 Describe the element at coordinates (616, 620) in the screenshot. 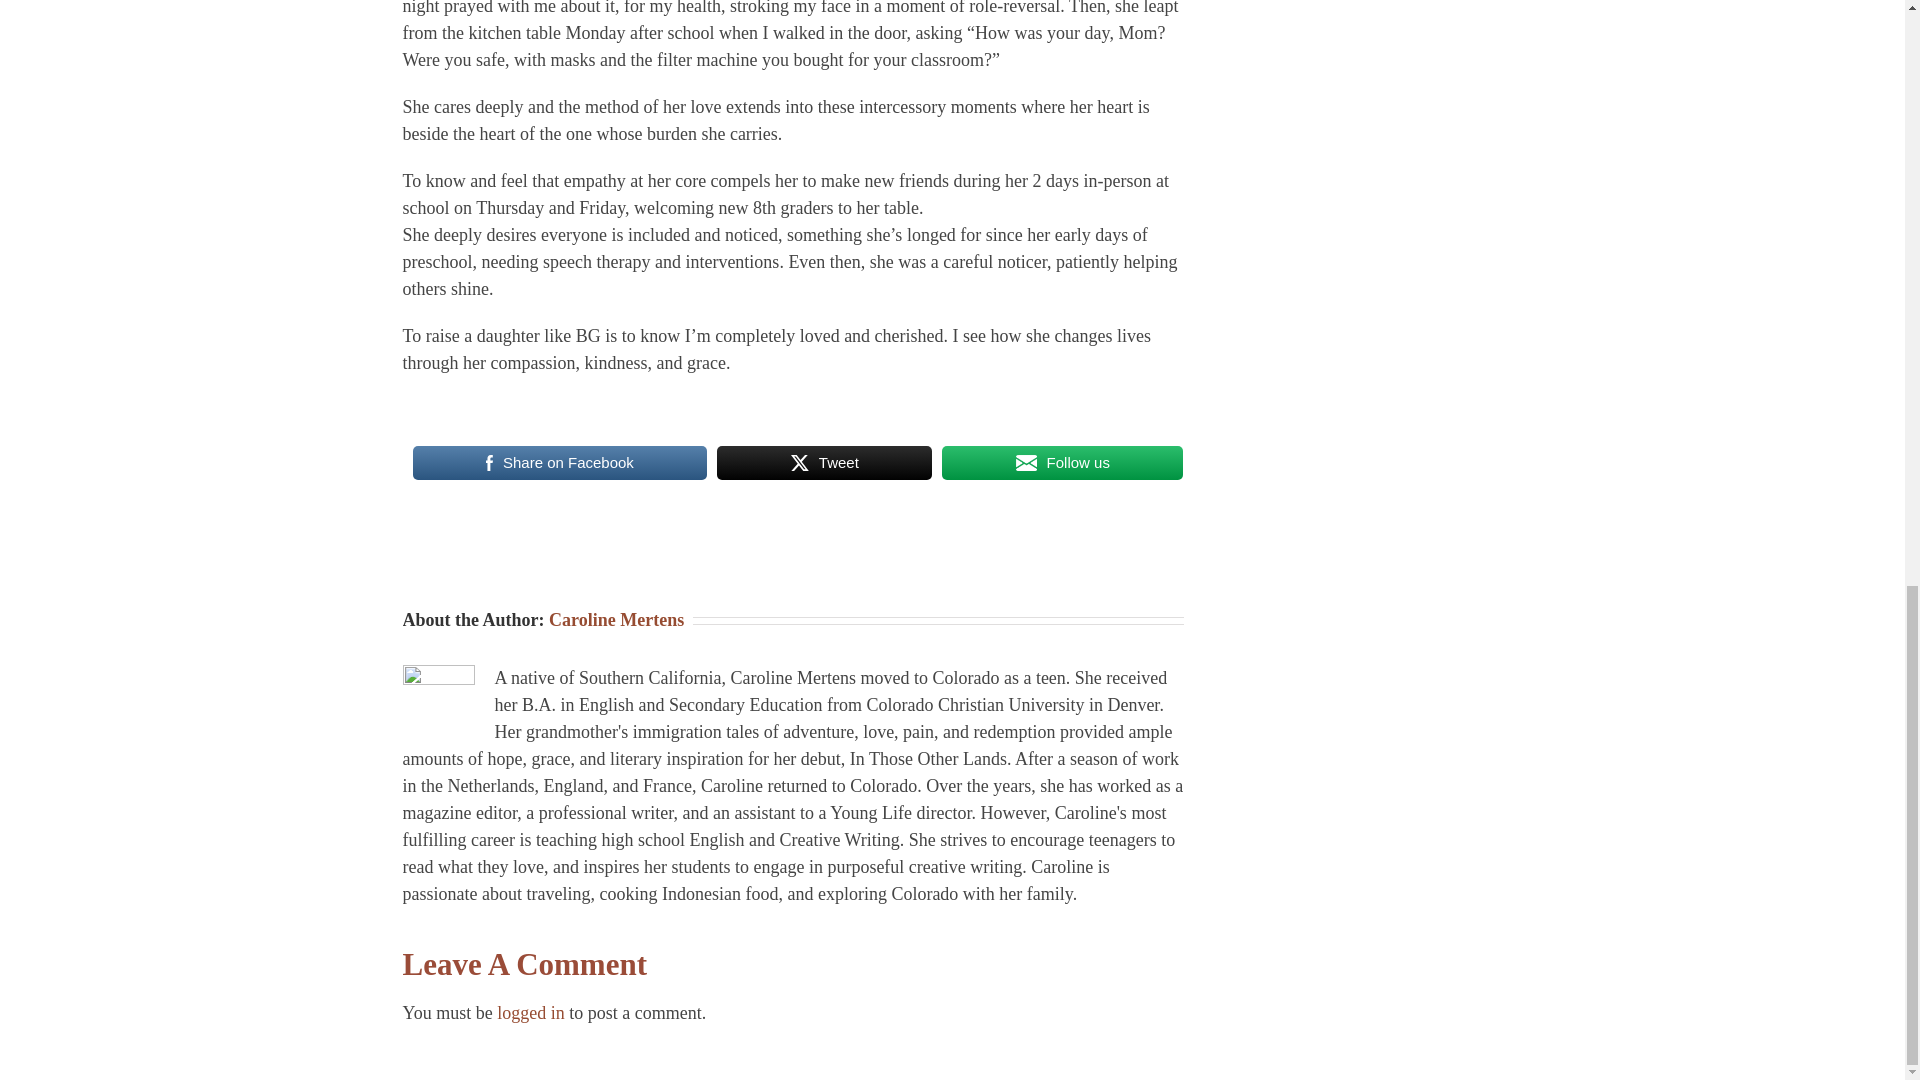

I see `Caroline Mertens` at that location.